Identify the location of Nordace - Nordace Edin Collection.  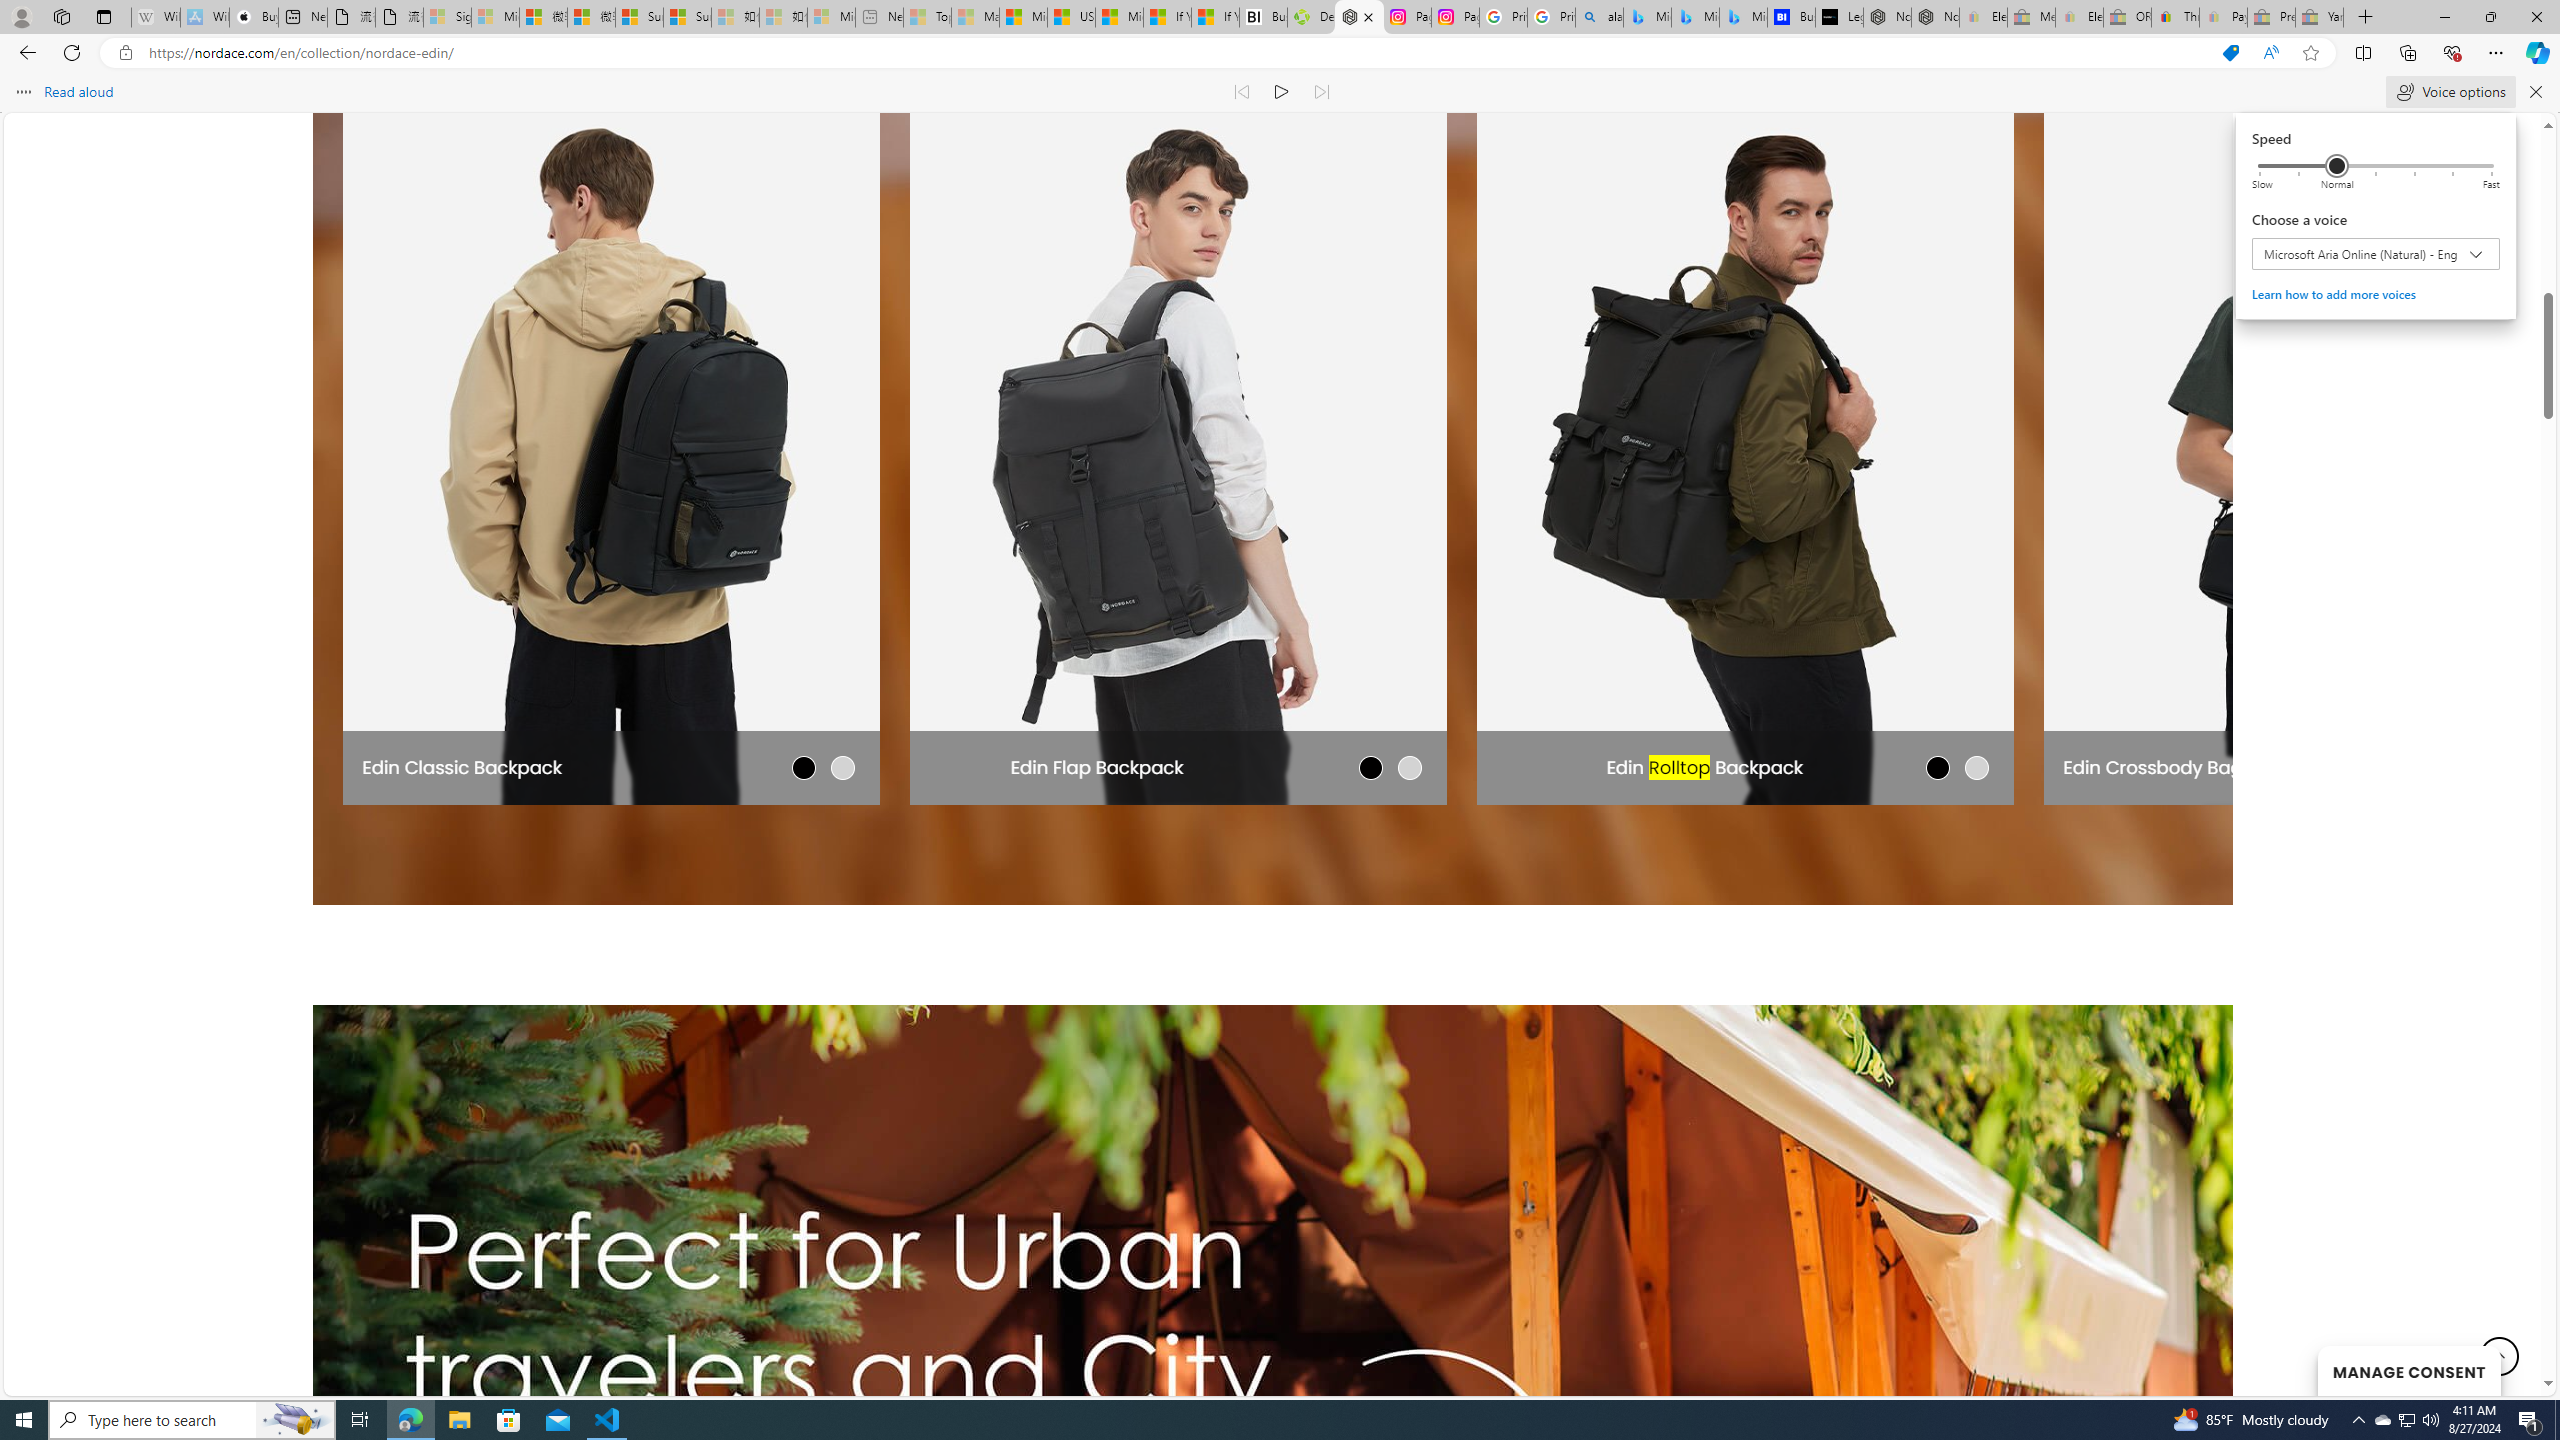
(1359, 17).